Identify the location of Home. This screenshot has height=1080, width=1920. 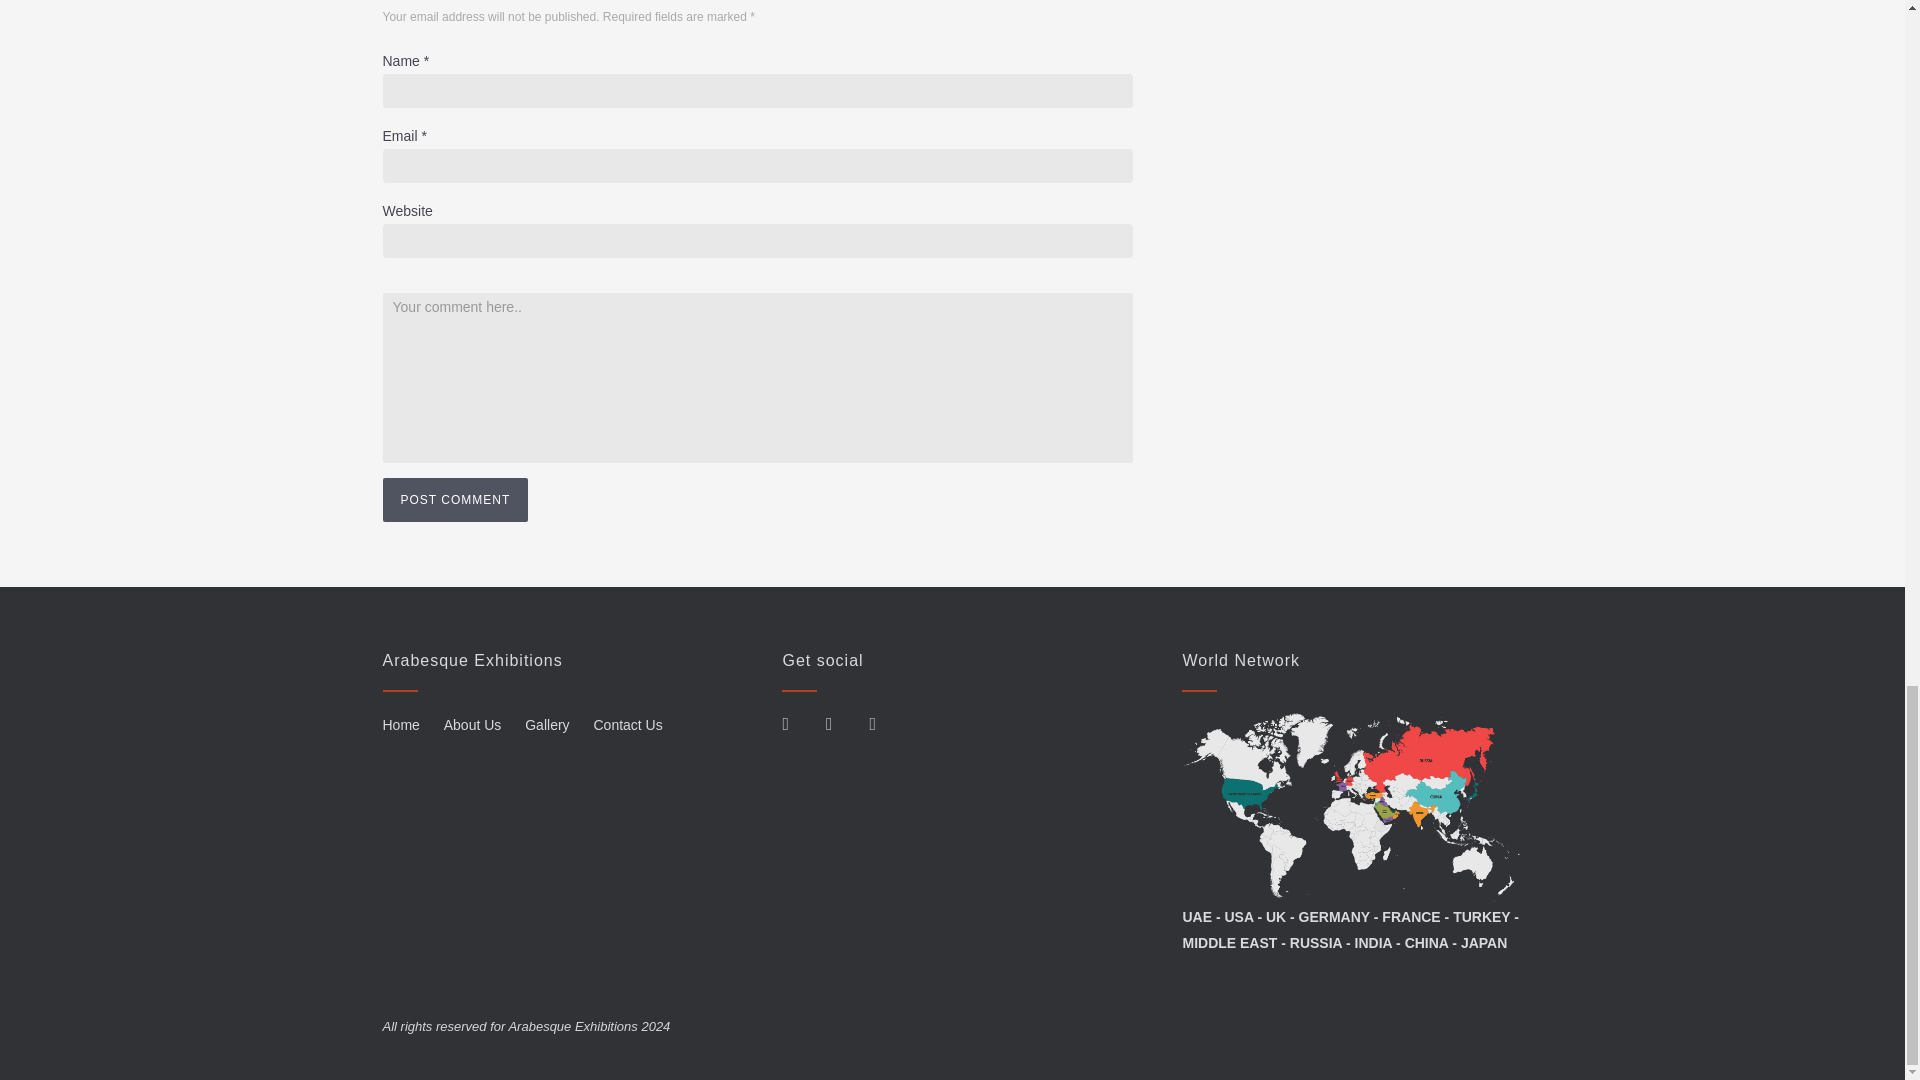
(400, 725).